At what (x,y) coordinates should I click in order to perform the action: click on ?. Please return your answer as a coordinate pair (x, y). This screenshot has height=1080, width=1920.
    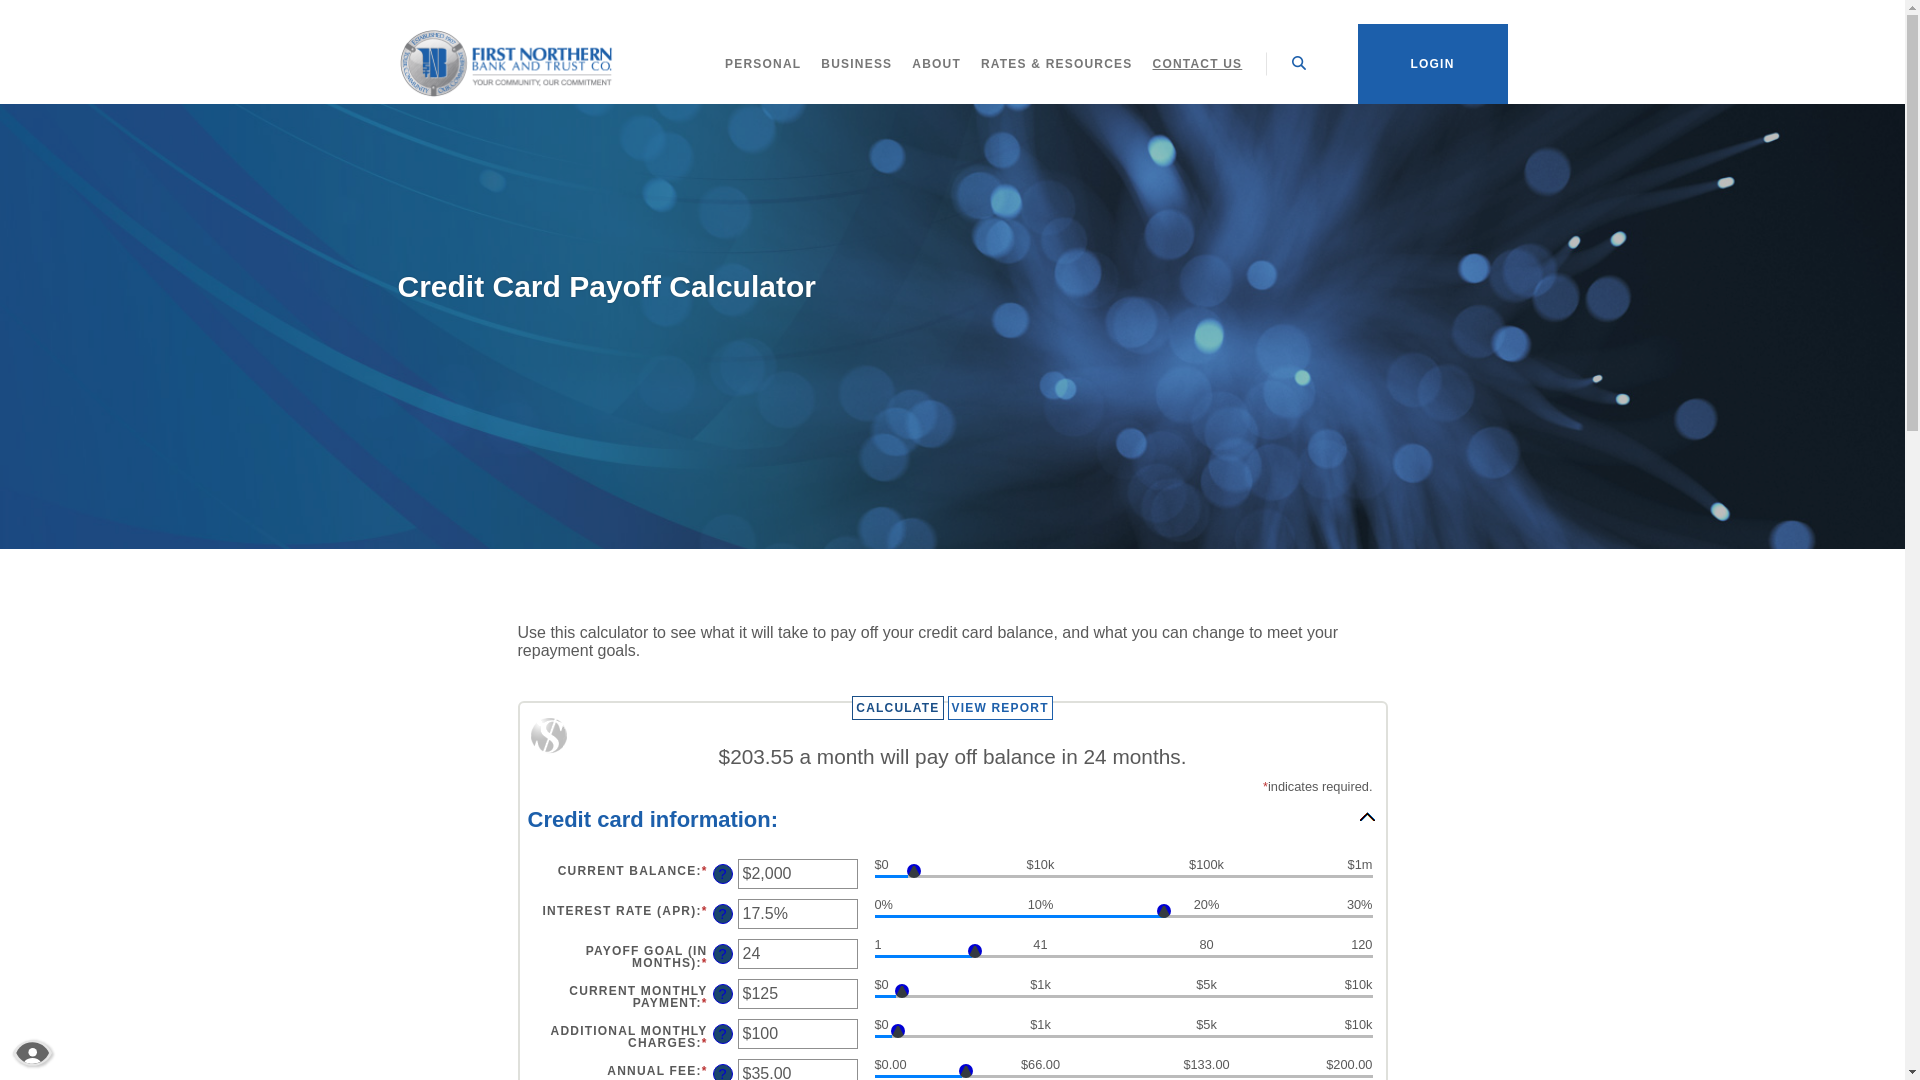
    Looking at the image, I should click on (722, 874).